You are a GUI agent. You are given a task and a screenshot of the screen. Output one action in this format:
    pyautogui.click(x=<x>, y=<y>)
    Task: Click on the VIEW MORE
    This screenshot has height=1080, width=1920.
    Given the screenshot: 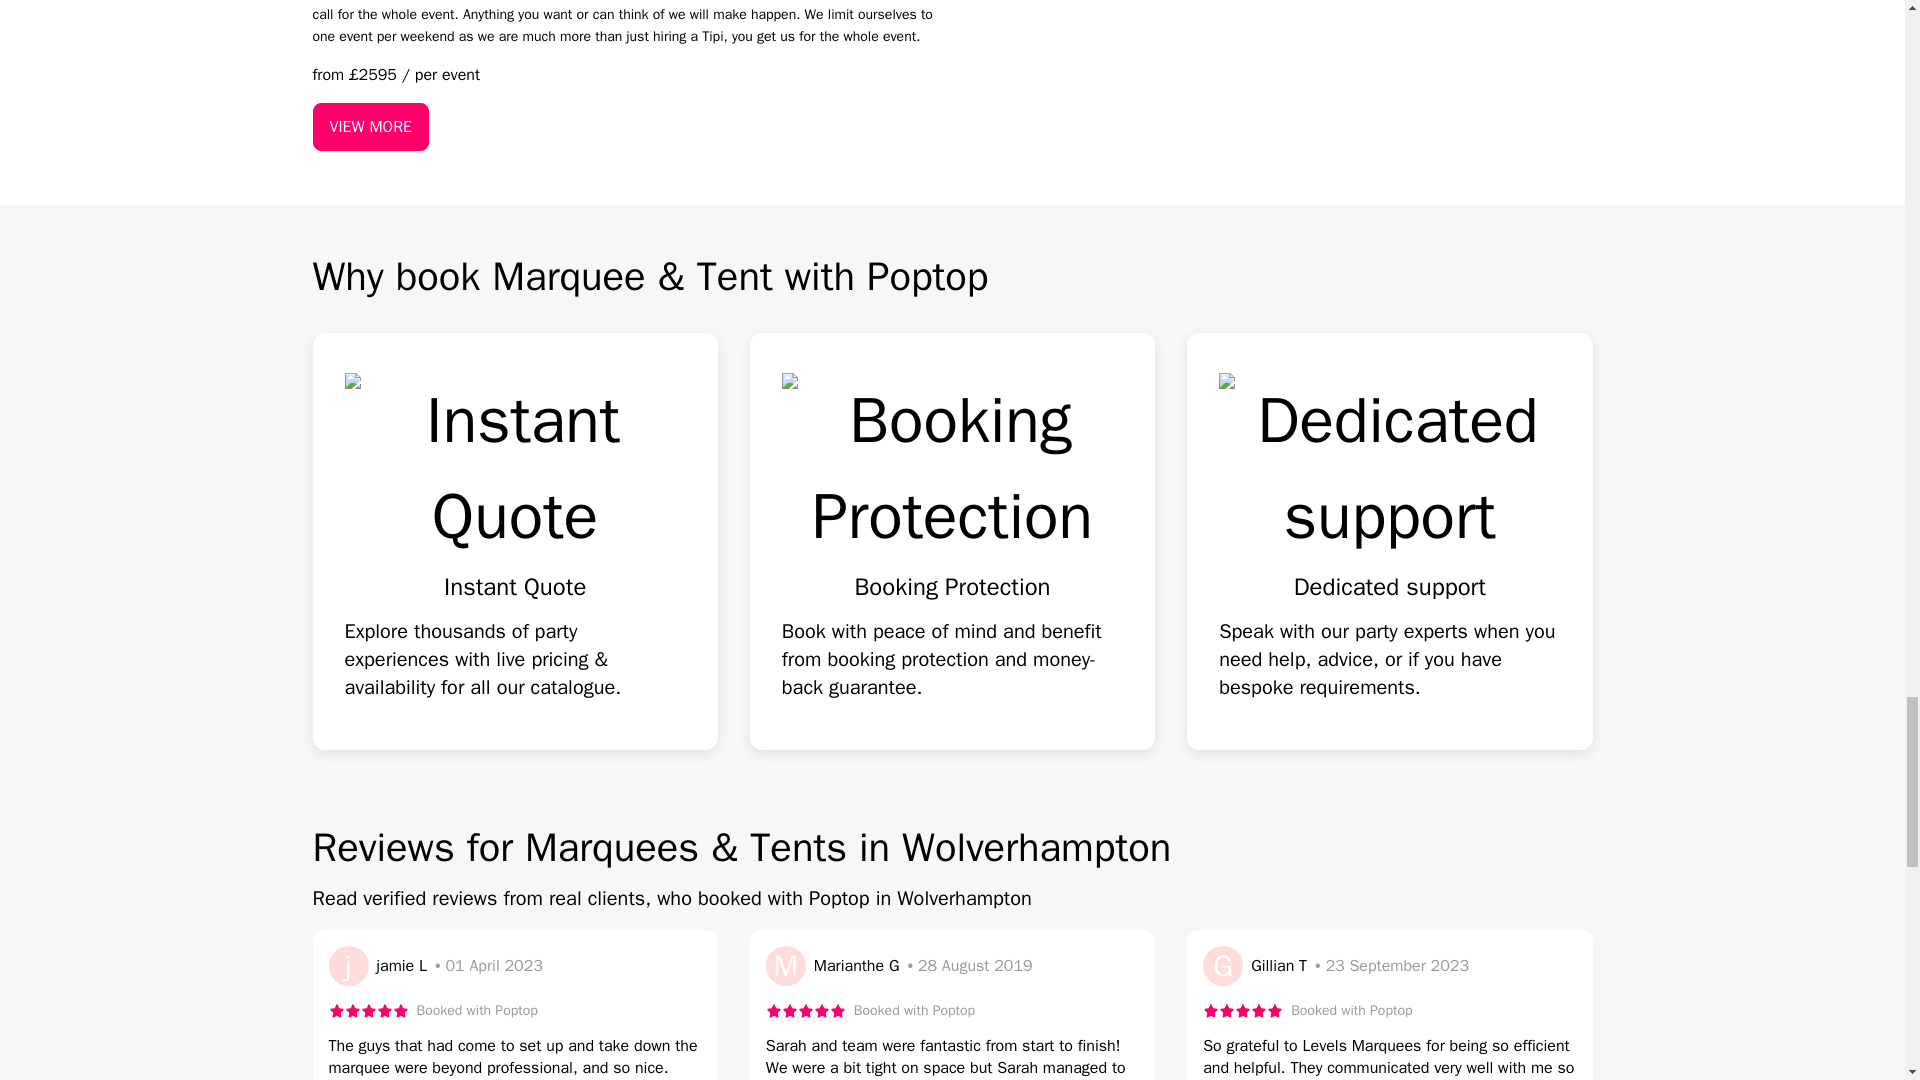 What is the action you would take?
    pyautogui.click(x=370, y=126)
    